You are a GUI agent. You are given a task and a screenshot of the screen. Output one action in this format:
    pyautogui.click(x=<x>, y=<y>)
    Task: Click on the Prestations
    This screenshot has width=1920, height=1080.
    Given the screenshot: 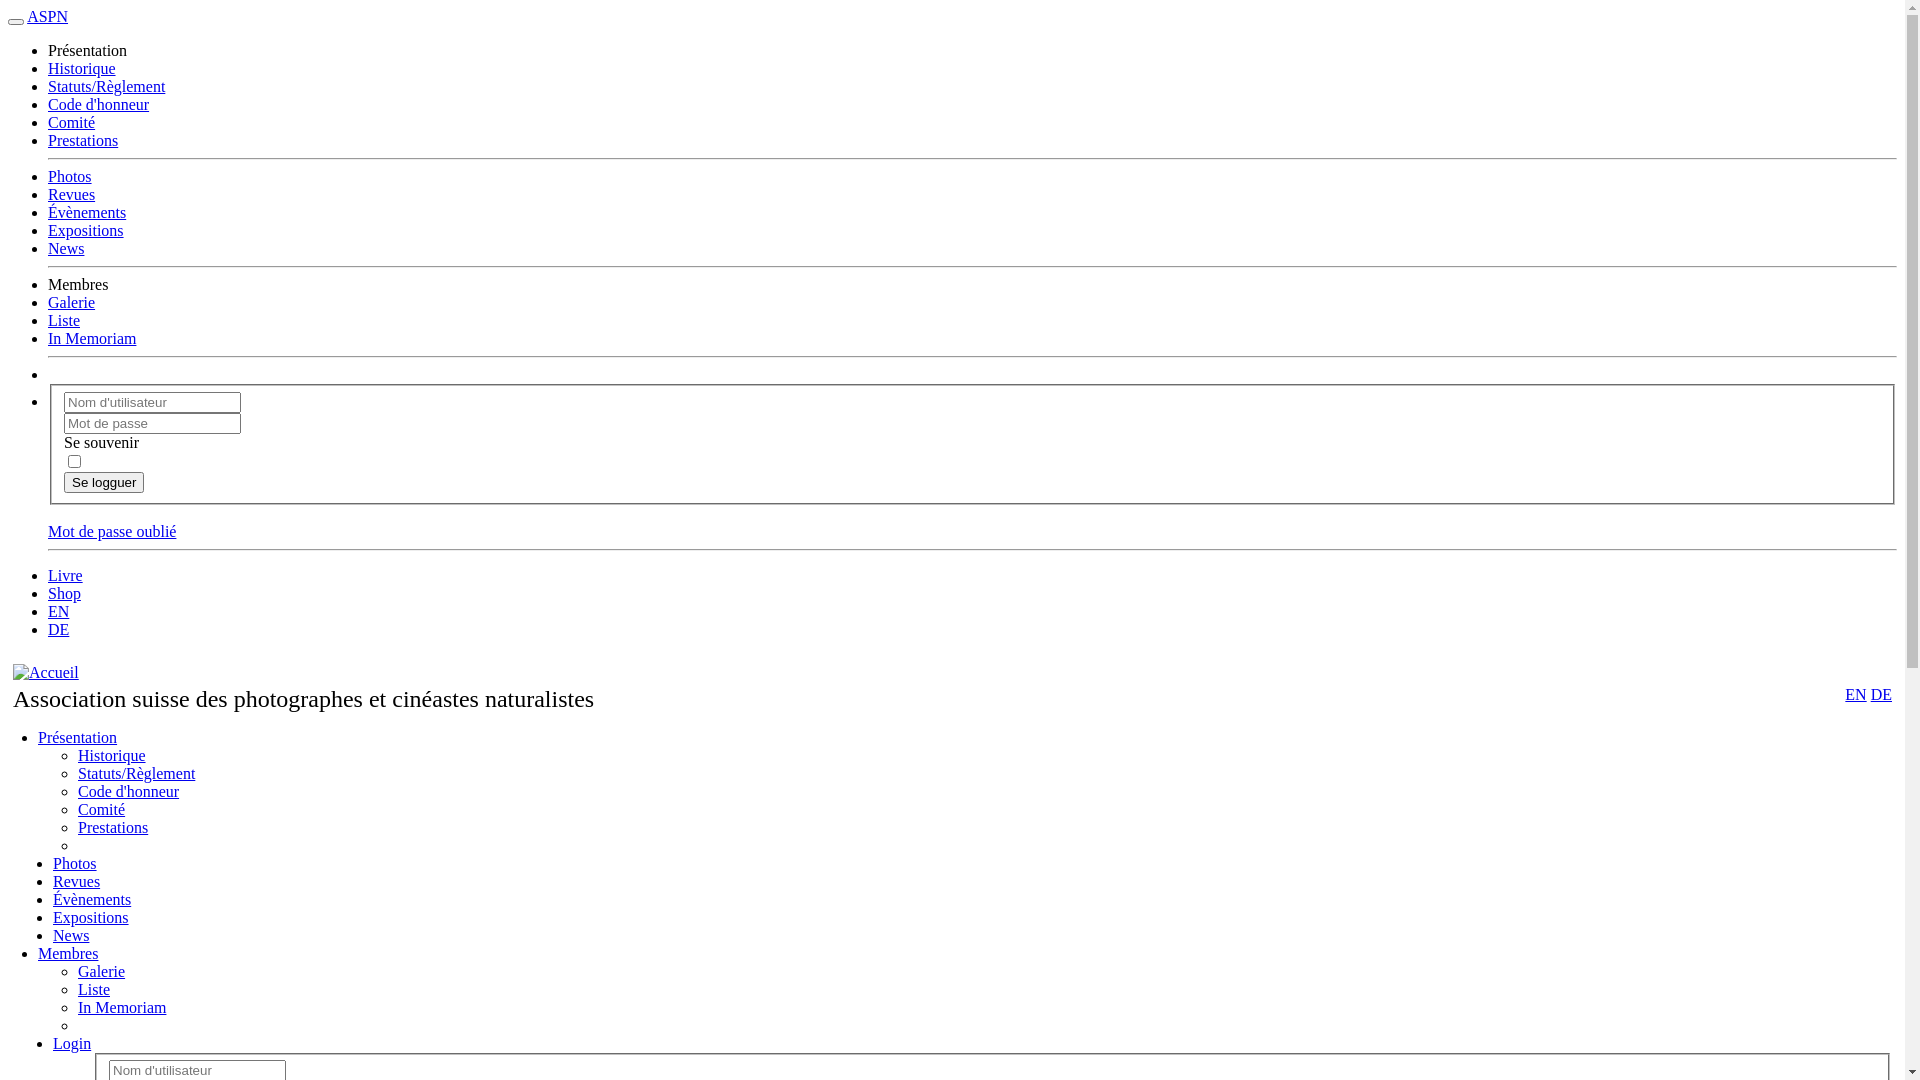 What is the action you would take?
    pyautogui.click(x=83, y=140)
    